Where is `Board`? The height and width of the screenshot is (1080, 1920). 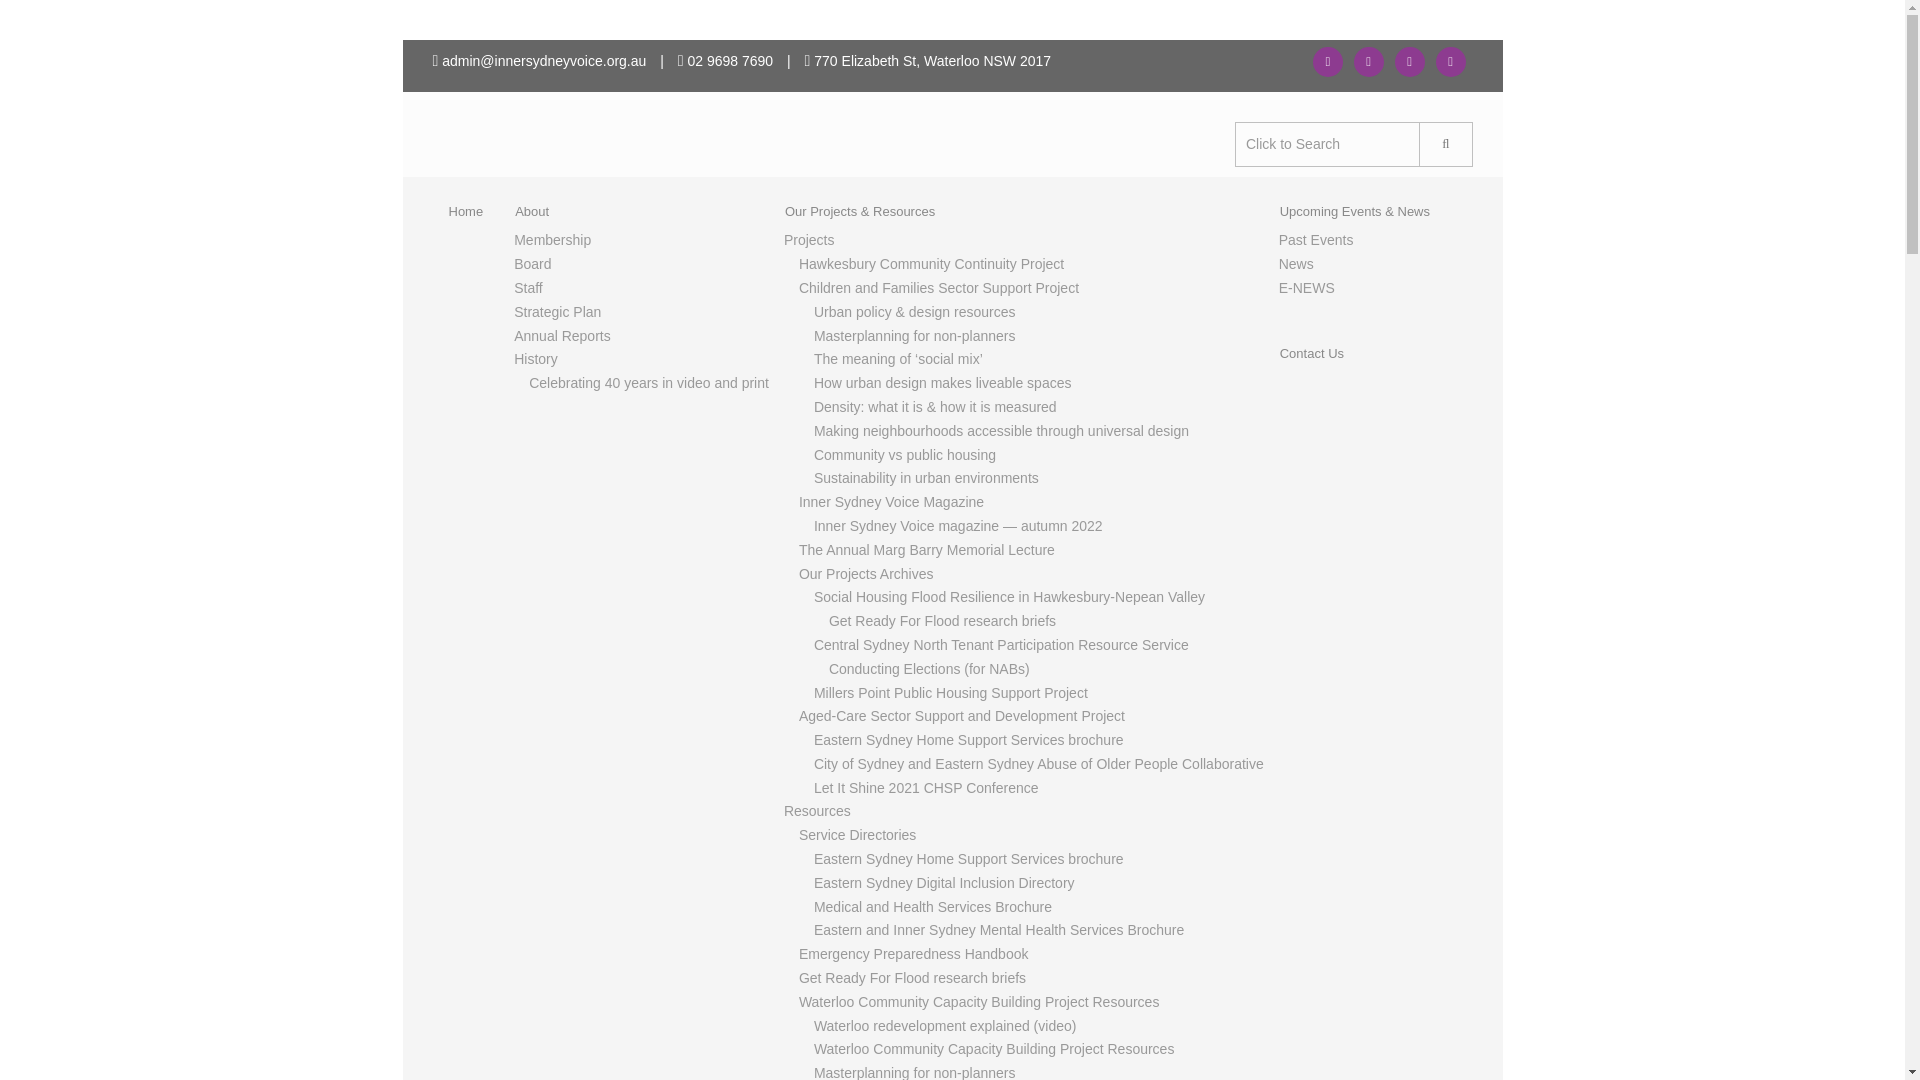
Board is located at coordinates (532, 264).